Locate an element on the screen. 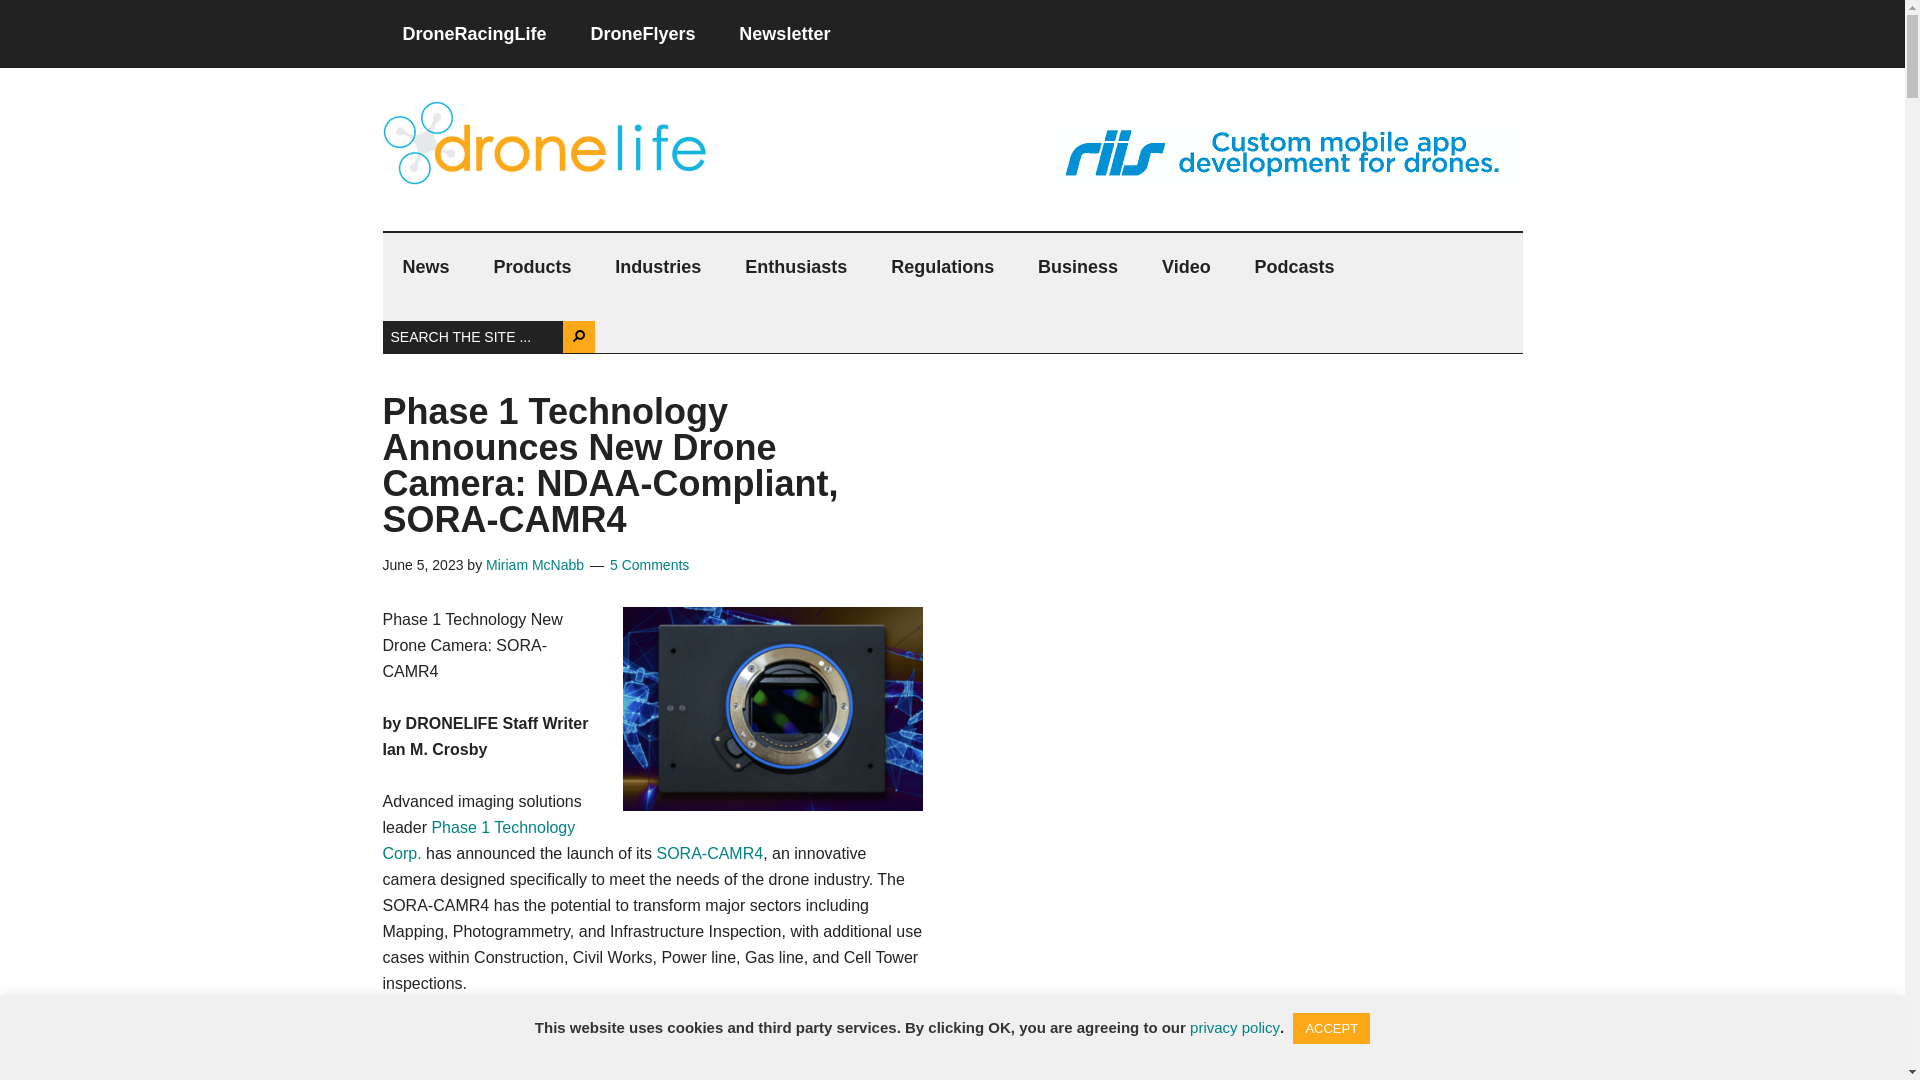 This screenshot has height=1080, width=1920. Miriam McNabb is located at coordinates (534, 565).